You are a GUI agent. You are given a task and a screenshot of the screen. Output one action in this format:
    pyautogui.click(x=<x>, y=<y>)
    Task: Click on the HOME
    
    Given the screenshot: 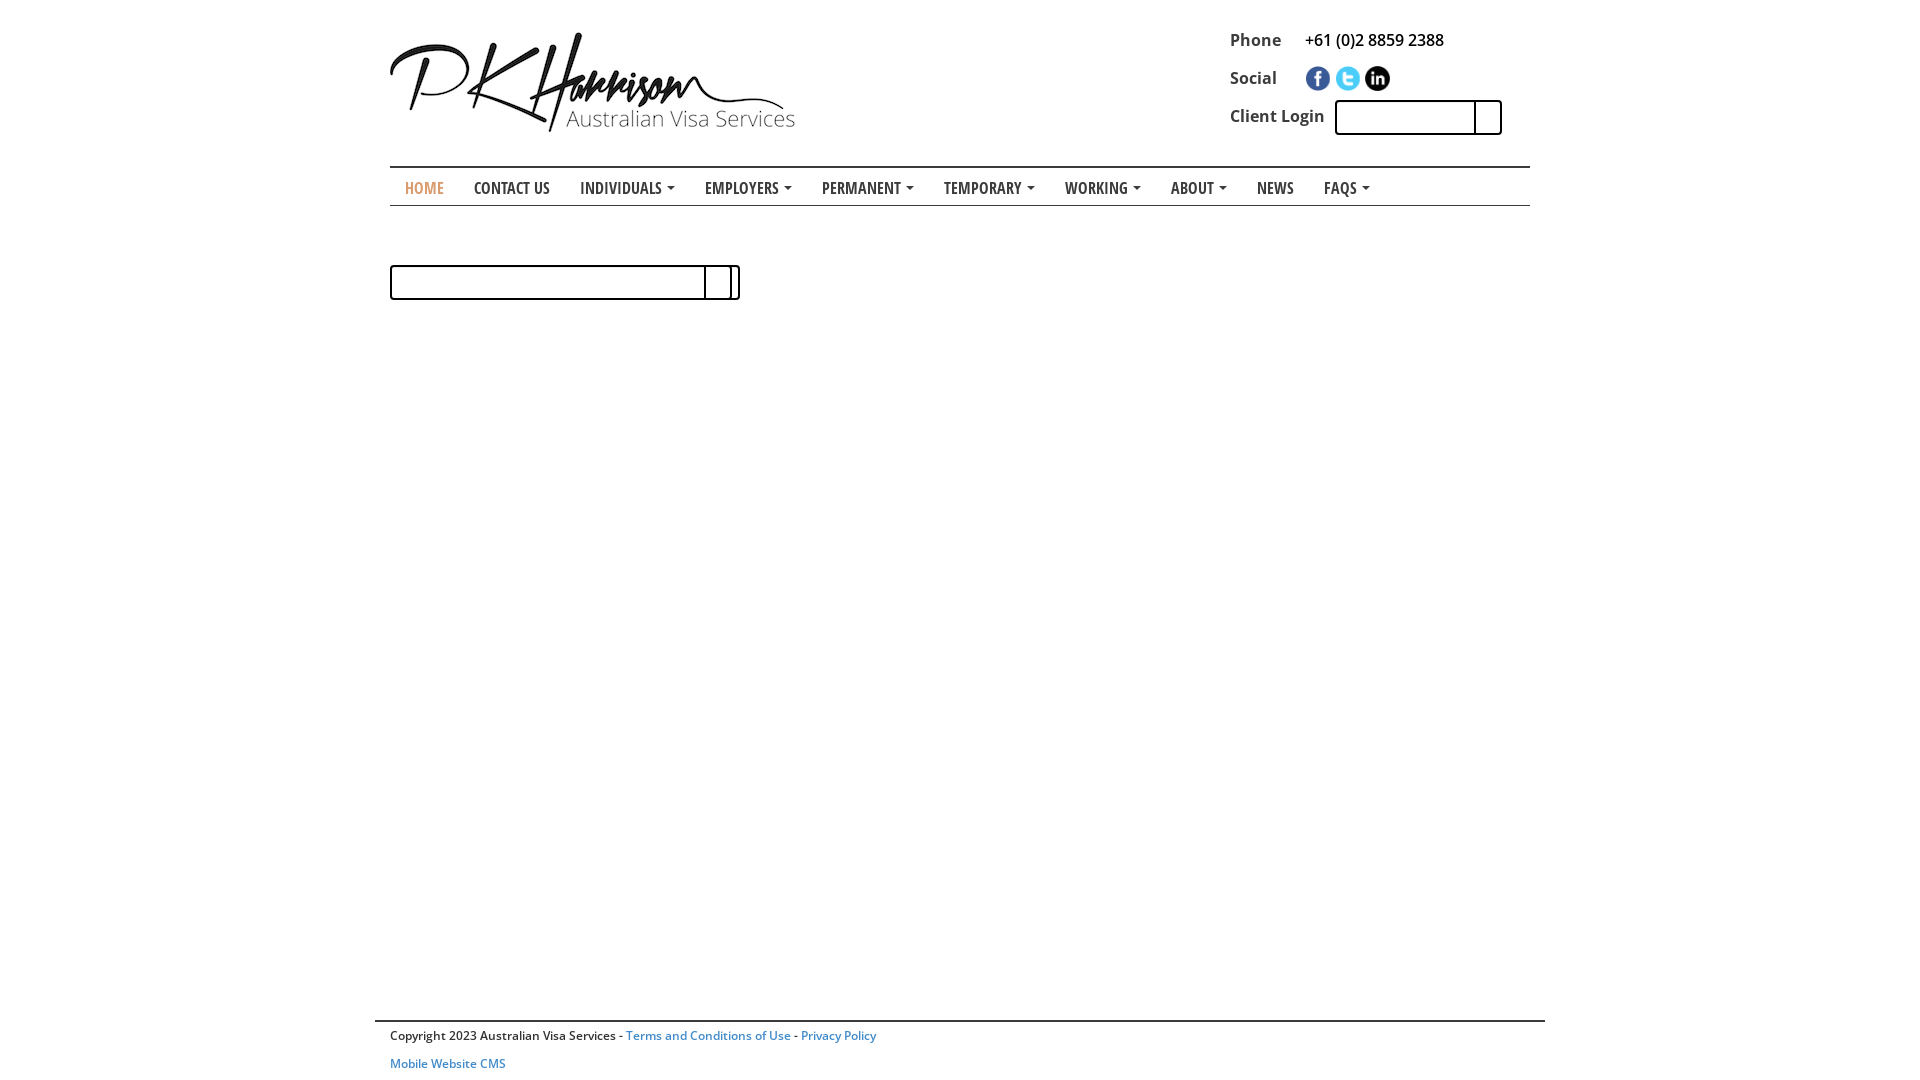 What is the action you would take?
    pyautogui.click(x=424, y=186)
    